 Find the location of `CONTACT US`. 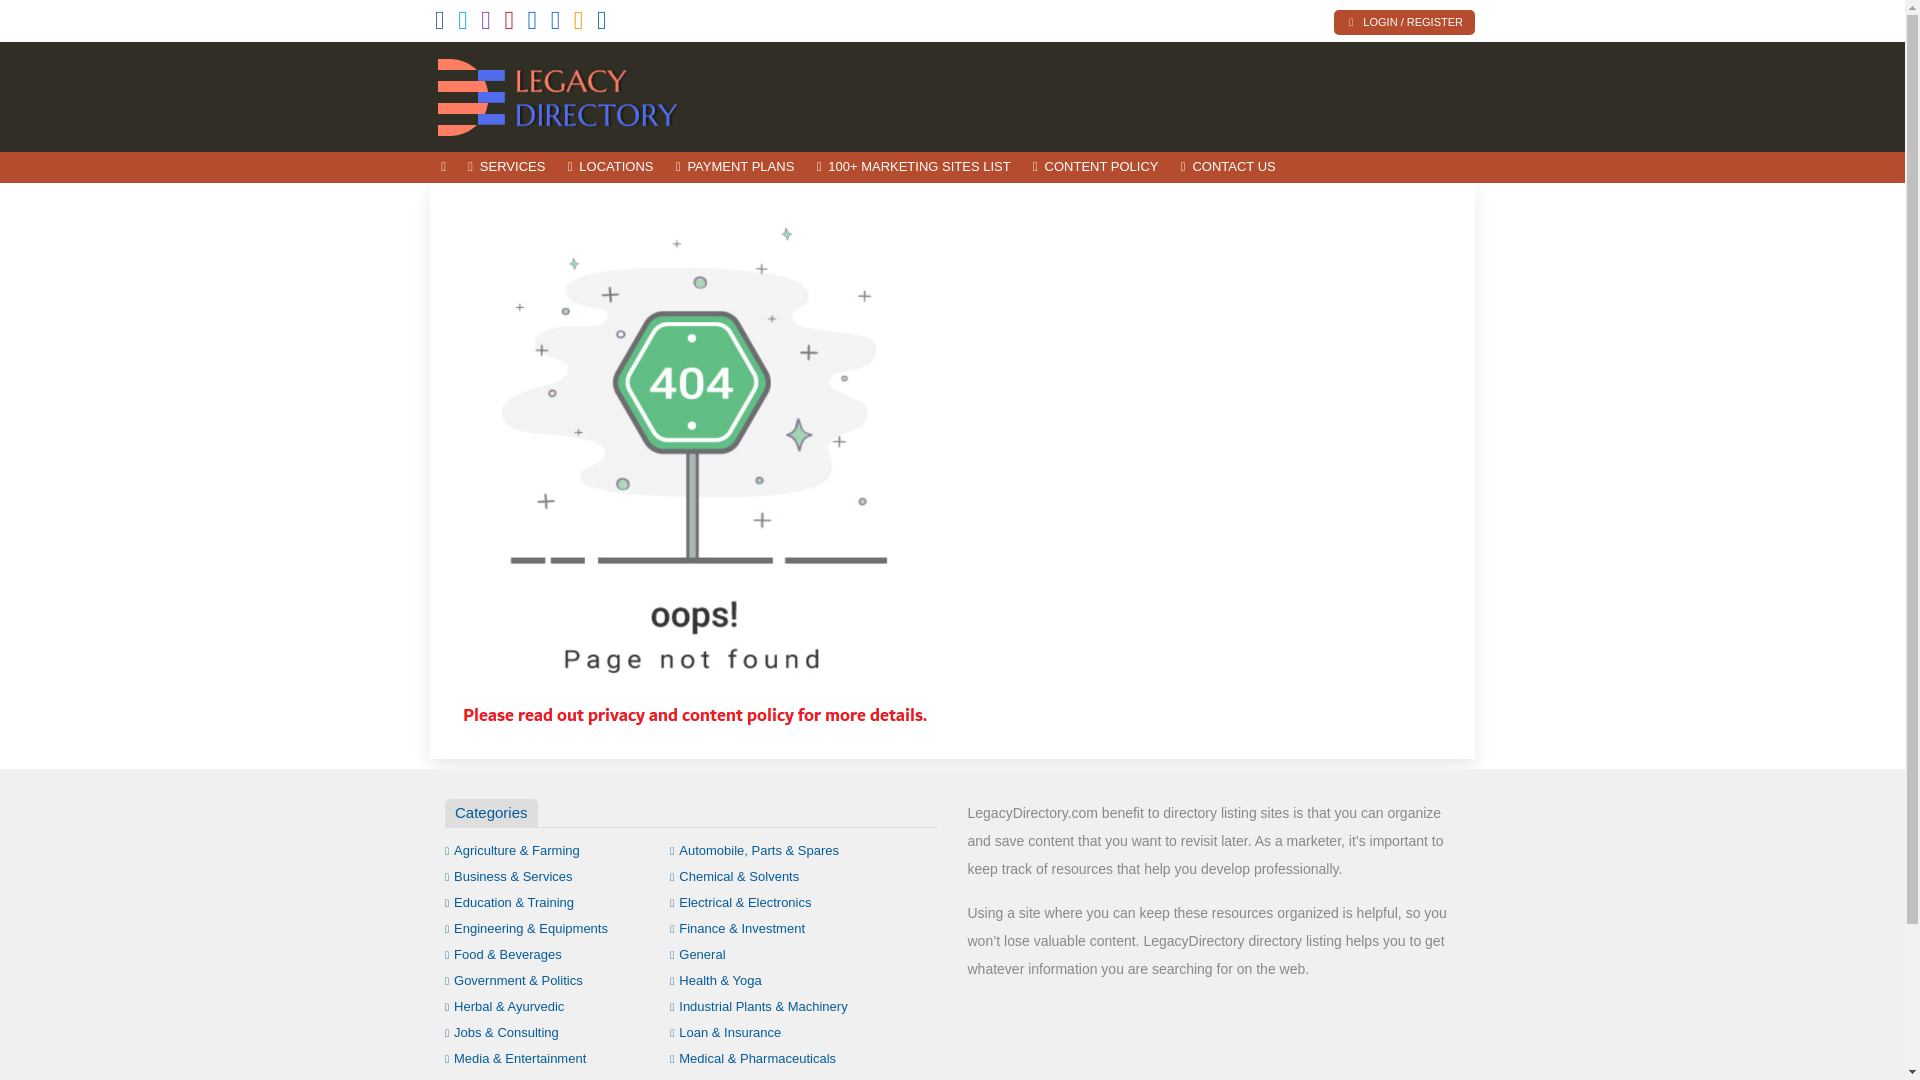

CONTACT US is located at coordinates (1228, 167).